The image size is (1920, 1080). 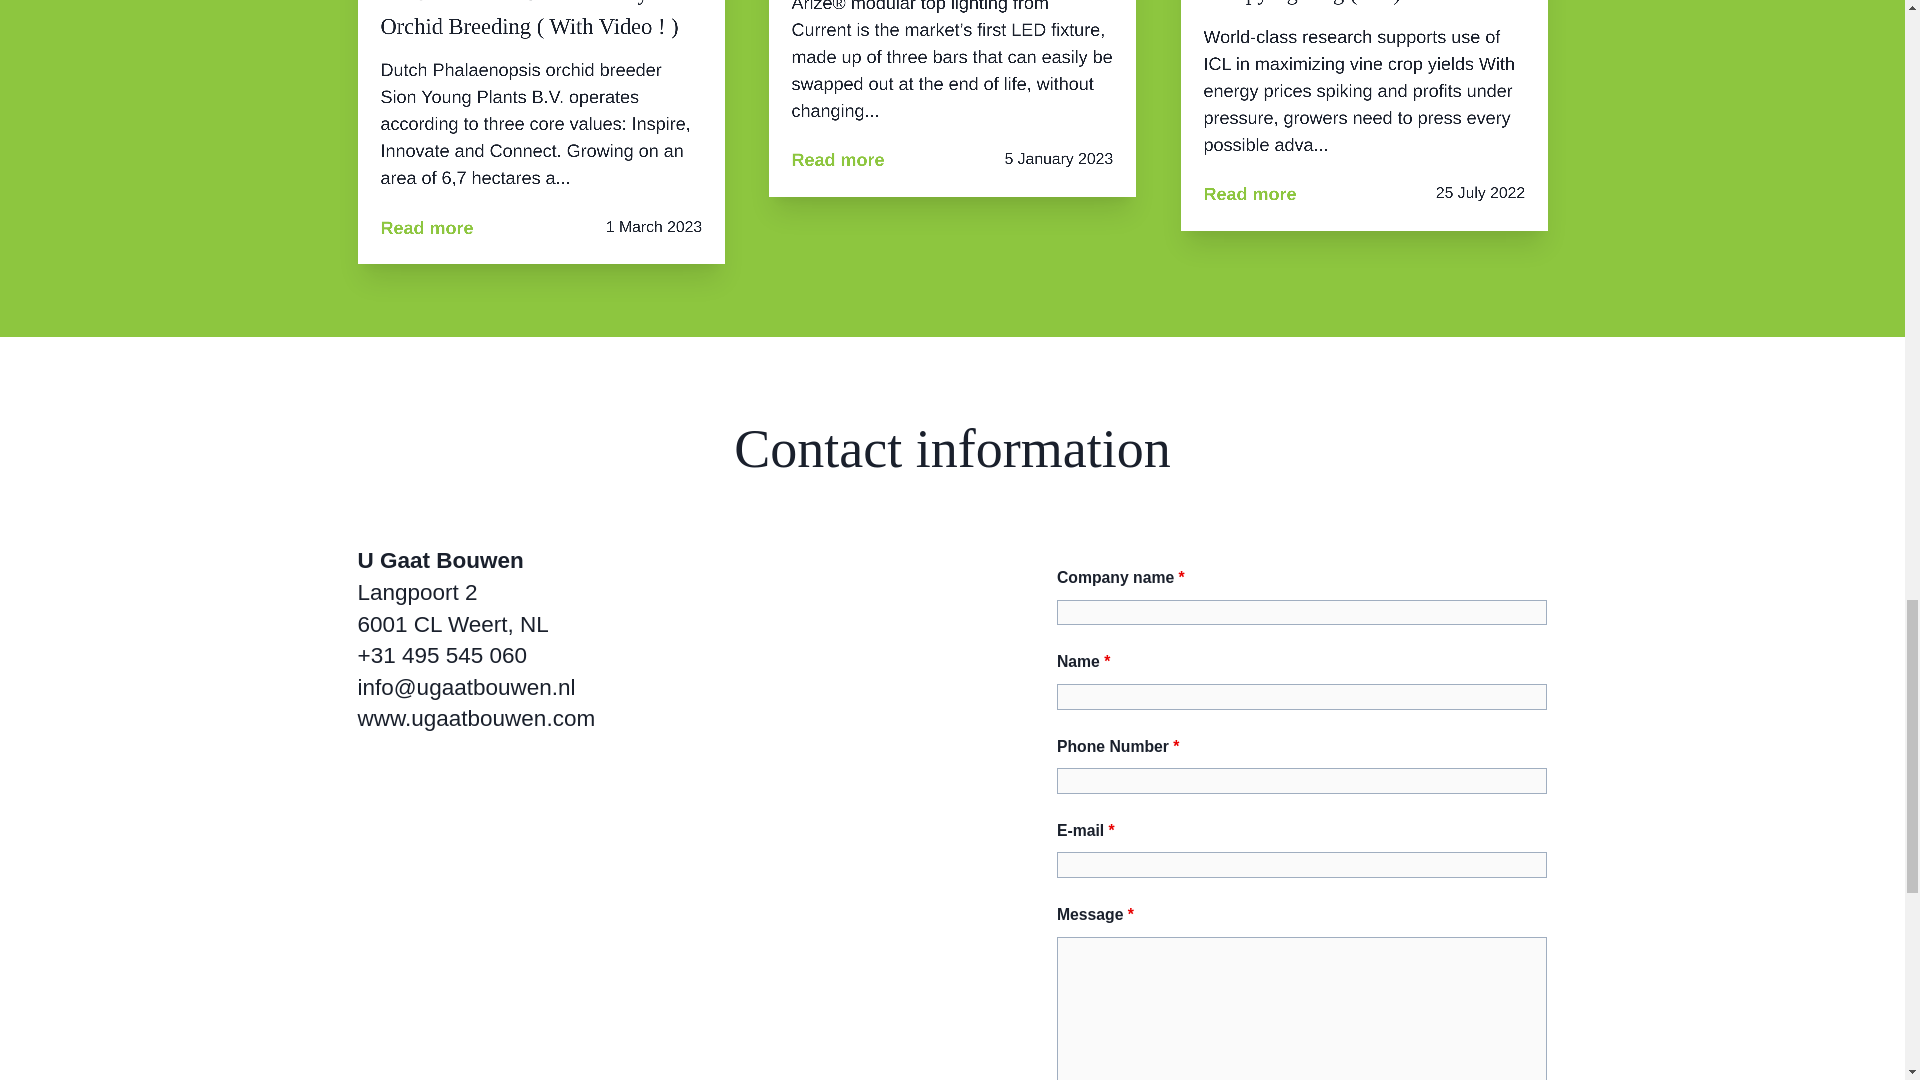 What do you see at coordinates (1250, 194) in the screenshot?
I see `Read more` at bounding box center [1250, 194].